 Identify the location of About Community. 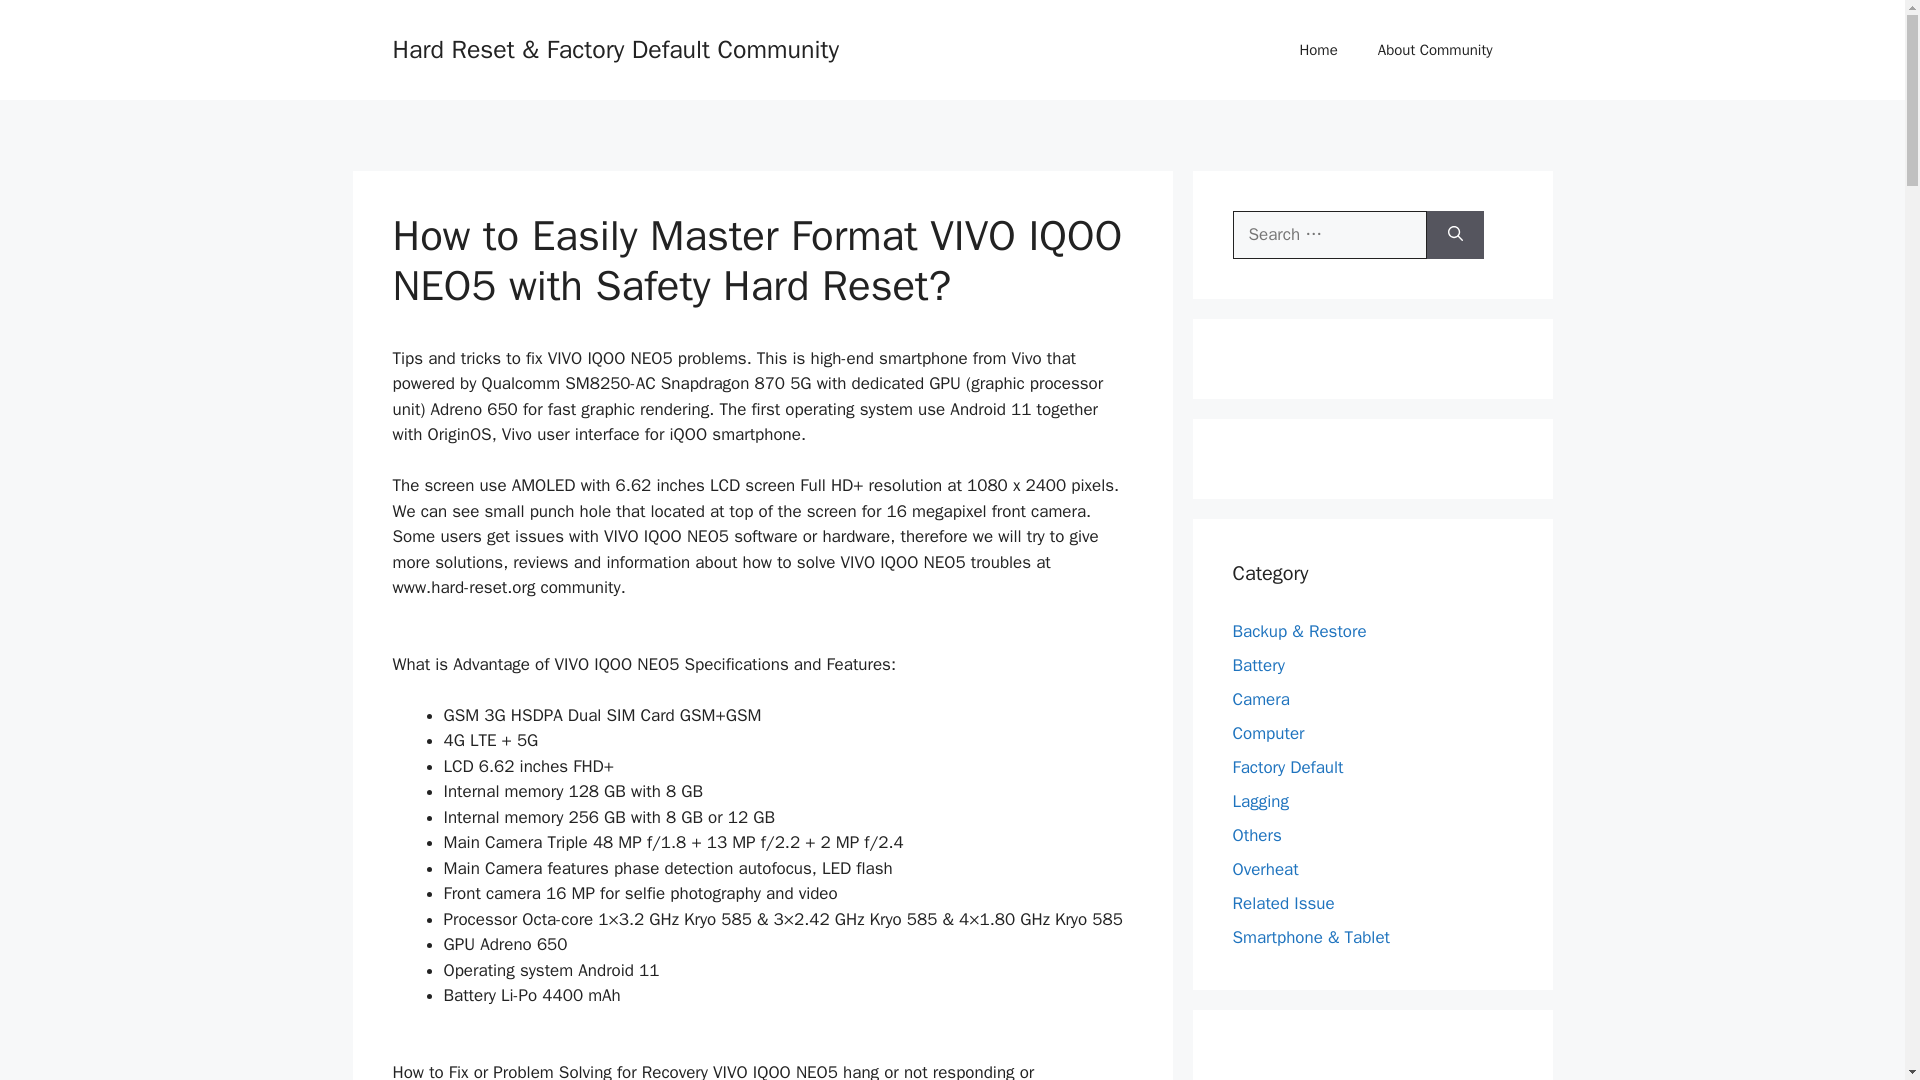
(1434, 50).